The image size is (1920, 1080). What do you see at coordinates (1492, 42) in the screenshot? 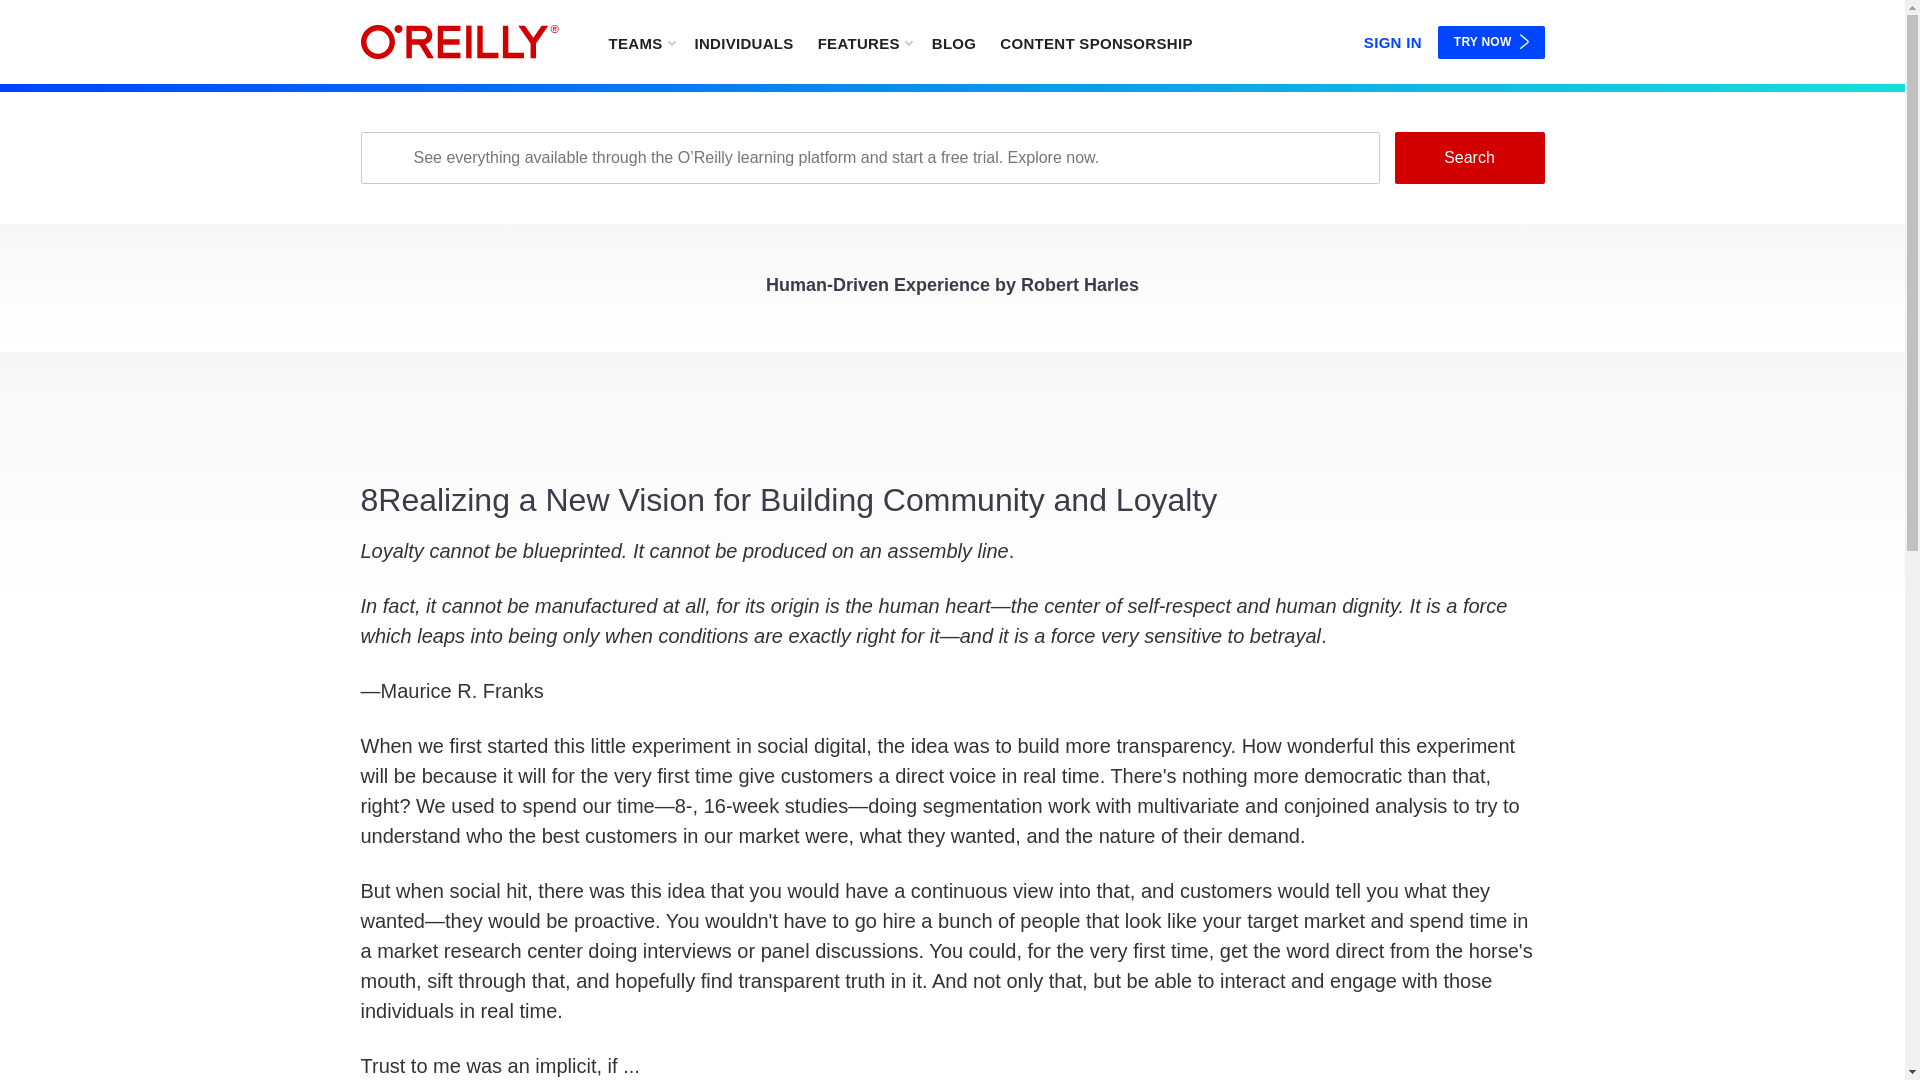
I see `TRY NOW` at bounding box center [1492, 42].